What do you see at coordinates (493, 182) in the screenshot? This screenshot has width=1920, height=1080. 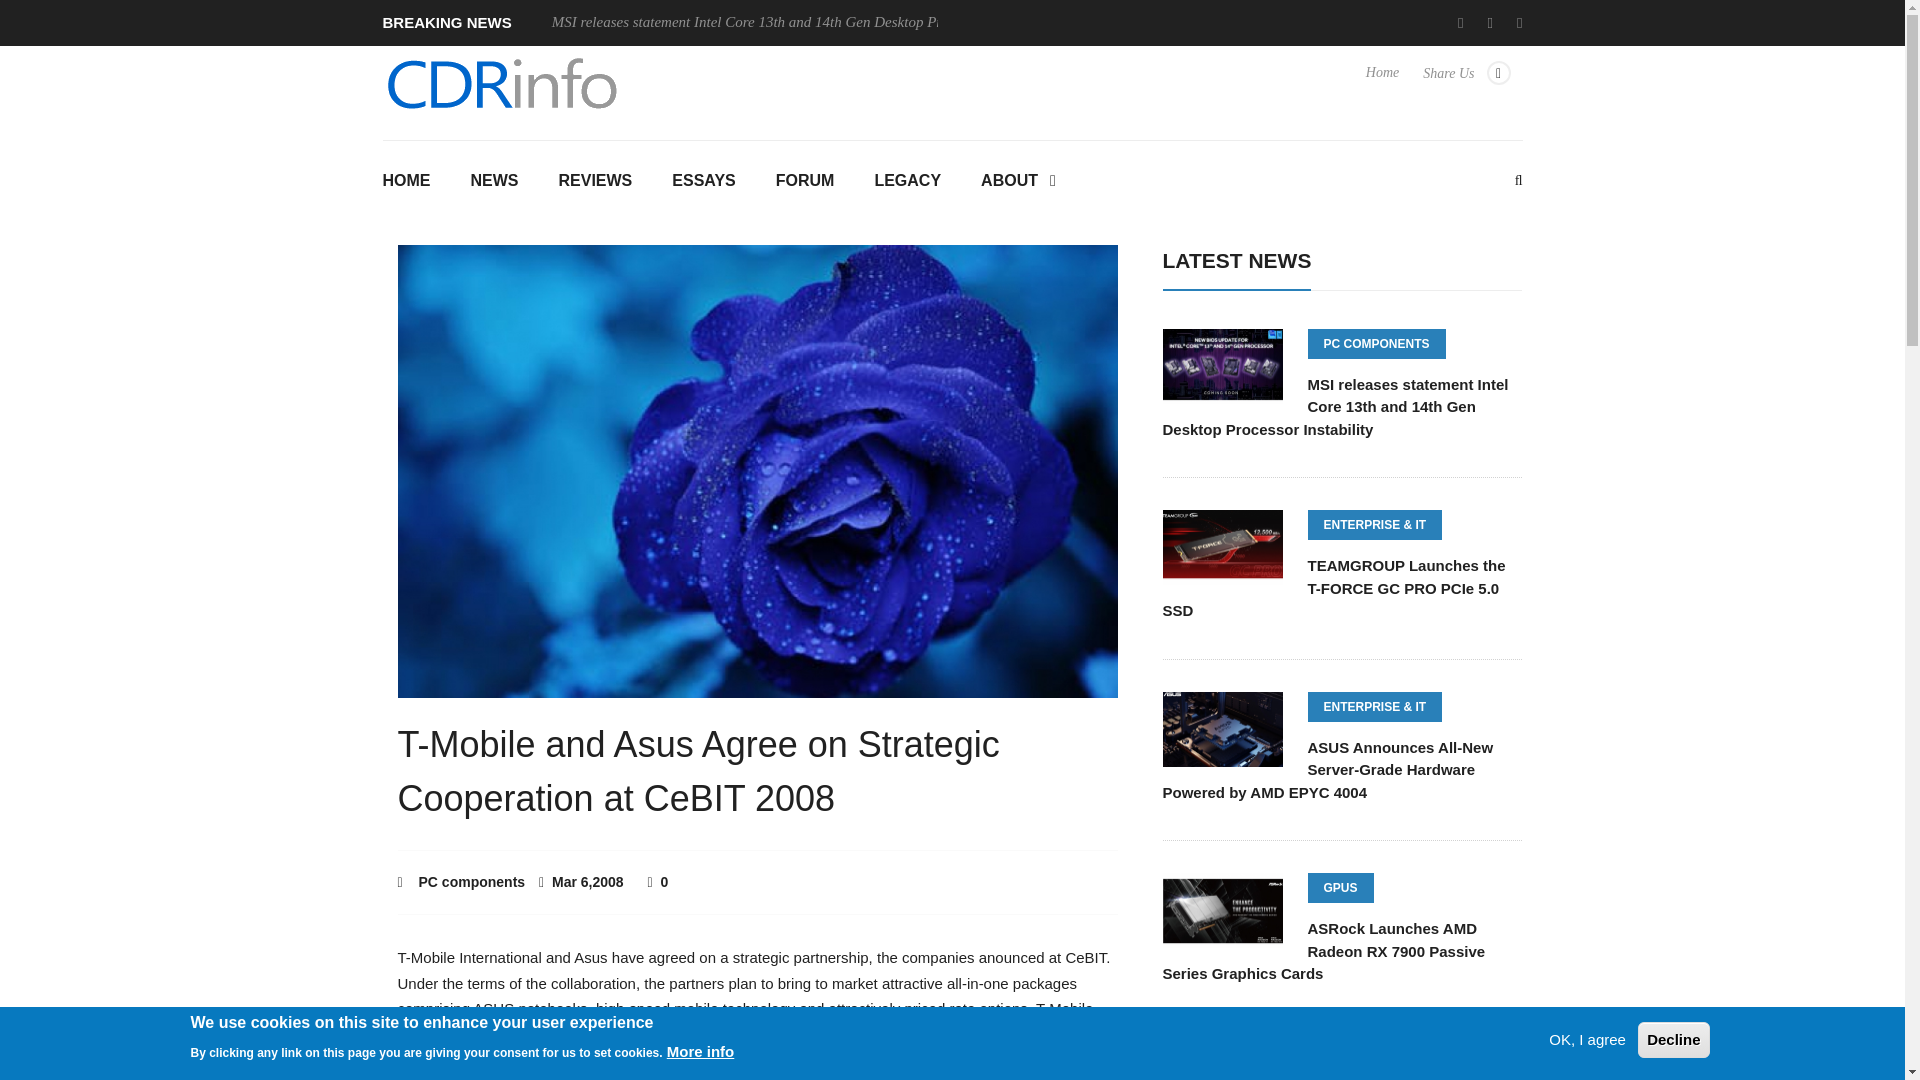 I see `NEWS` at bounding box center [493, 182].